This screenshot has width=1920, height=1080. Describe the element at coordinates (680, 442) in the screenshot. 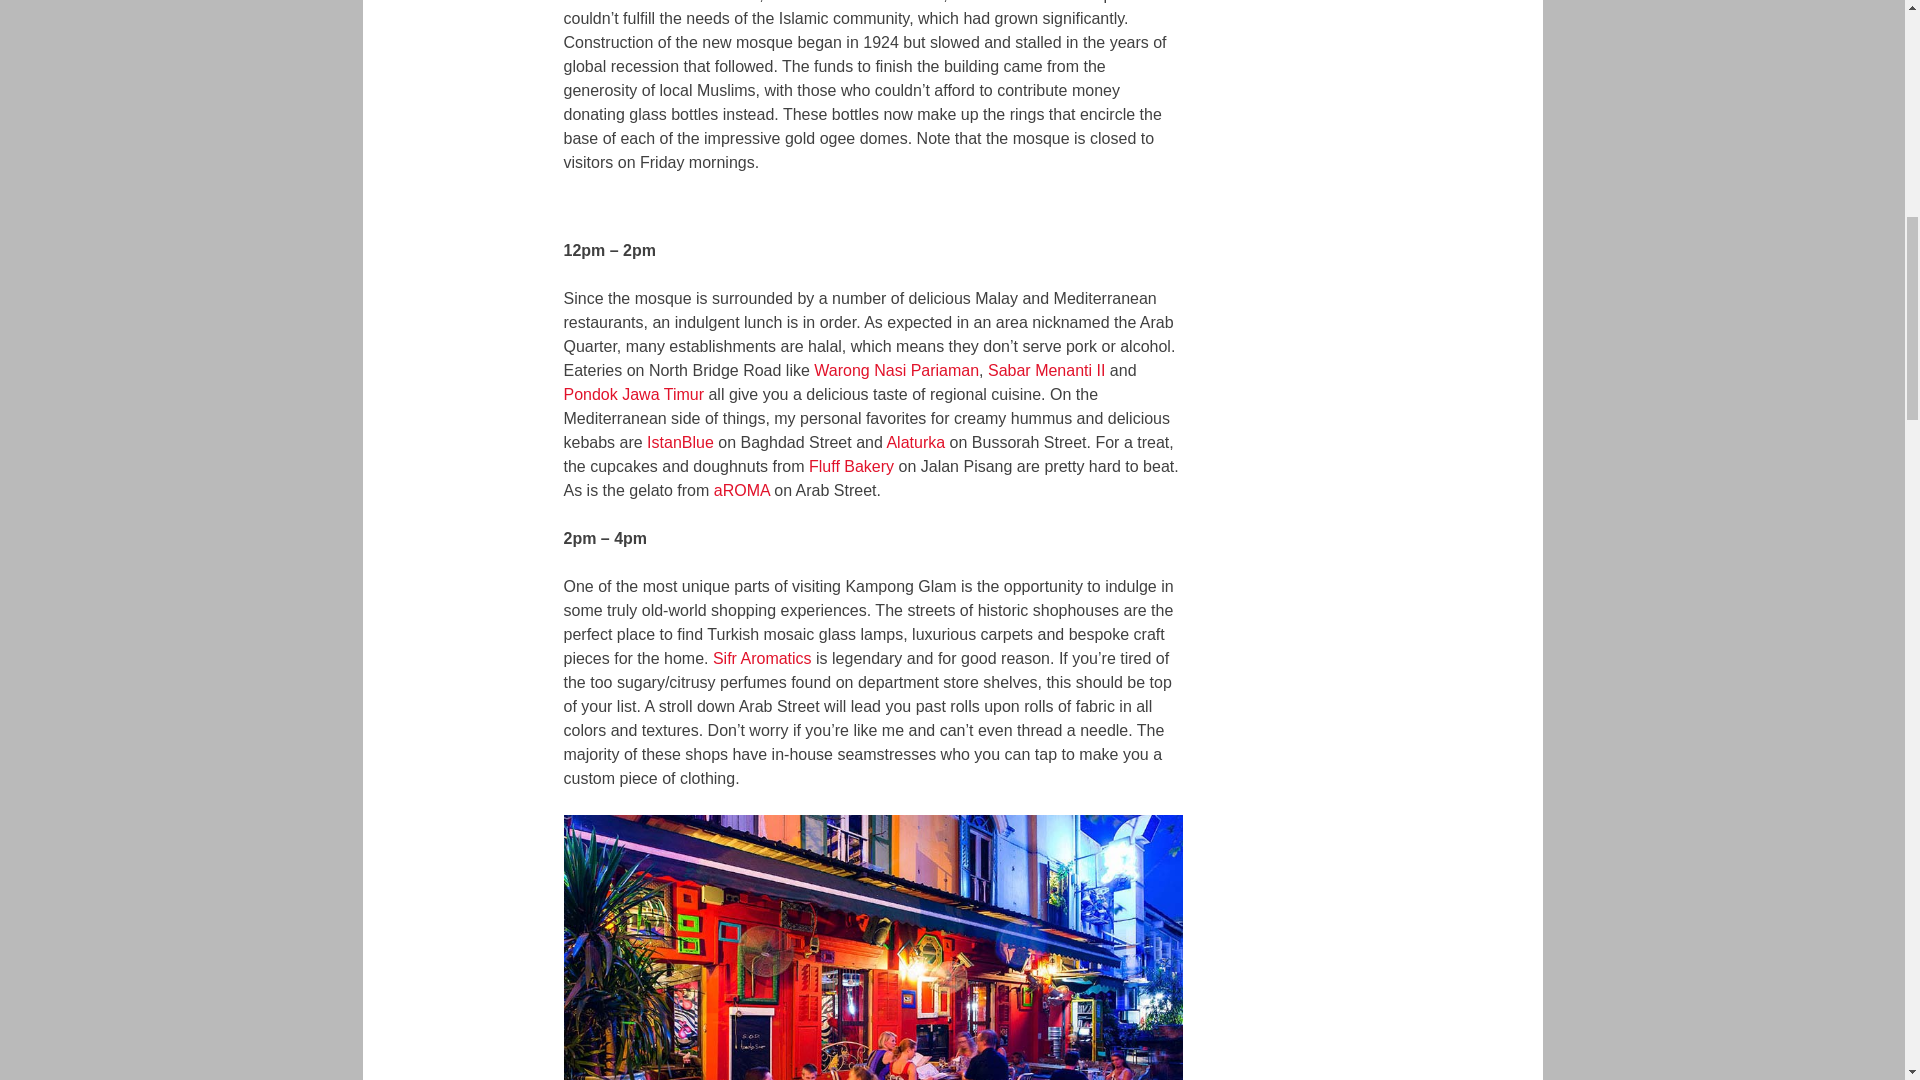

I see `IstanBlue` at that location.